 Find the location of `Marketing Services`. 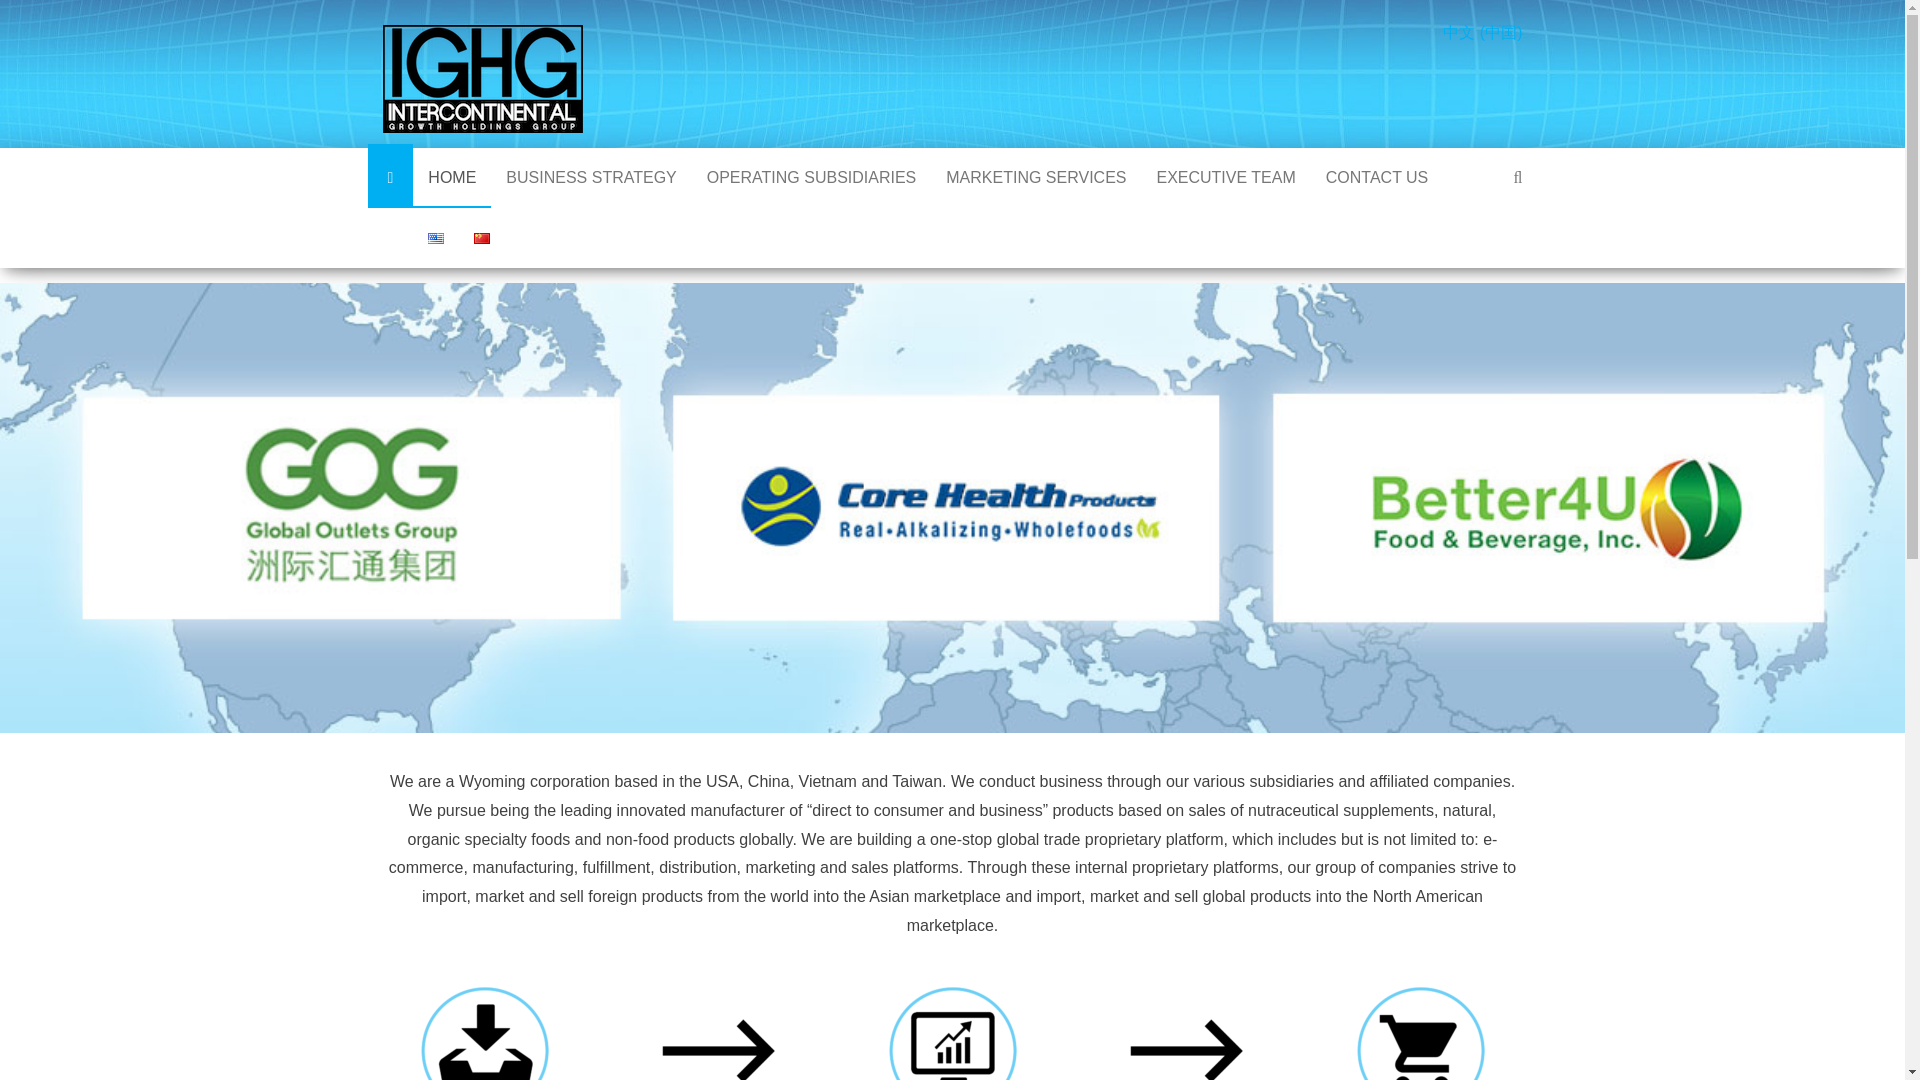

Marketing Services is located at coordinates (1036, 178).